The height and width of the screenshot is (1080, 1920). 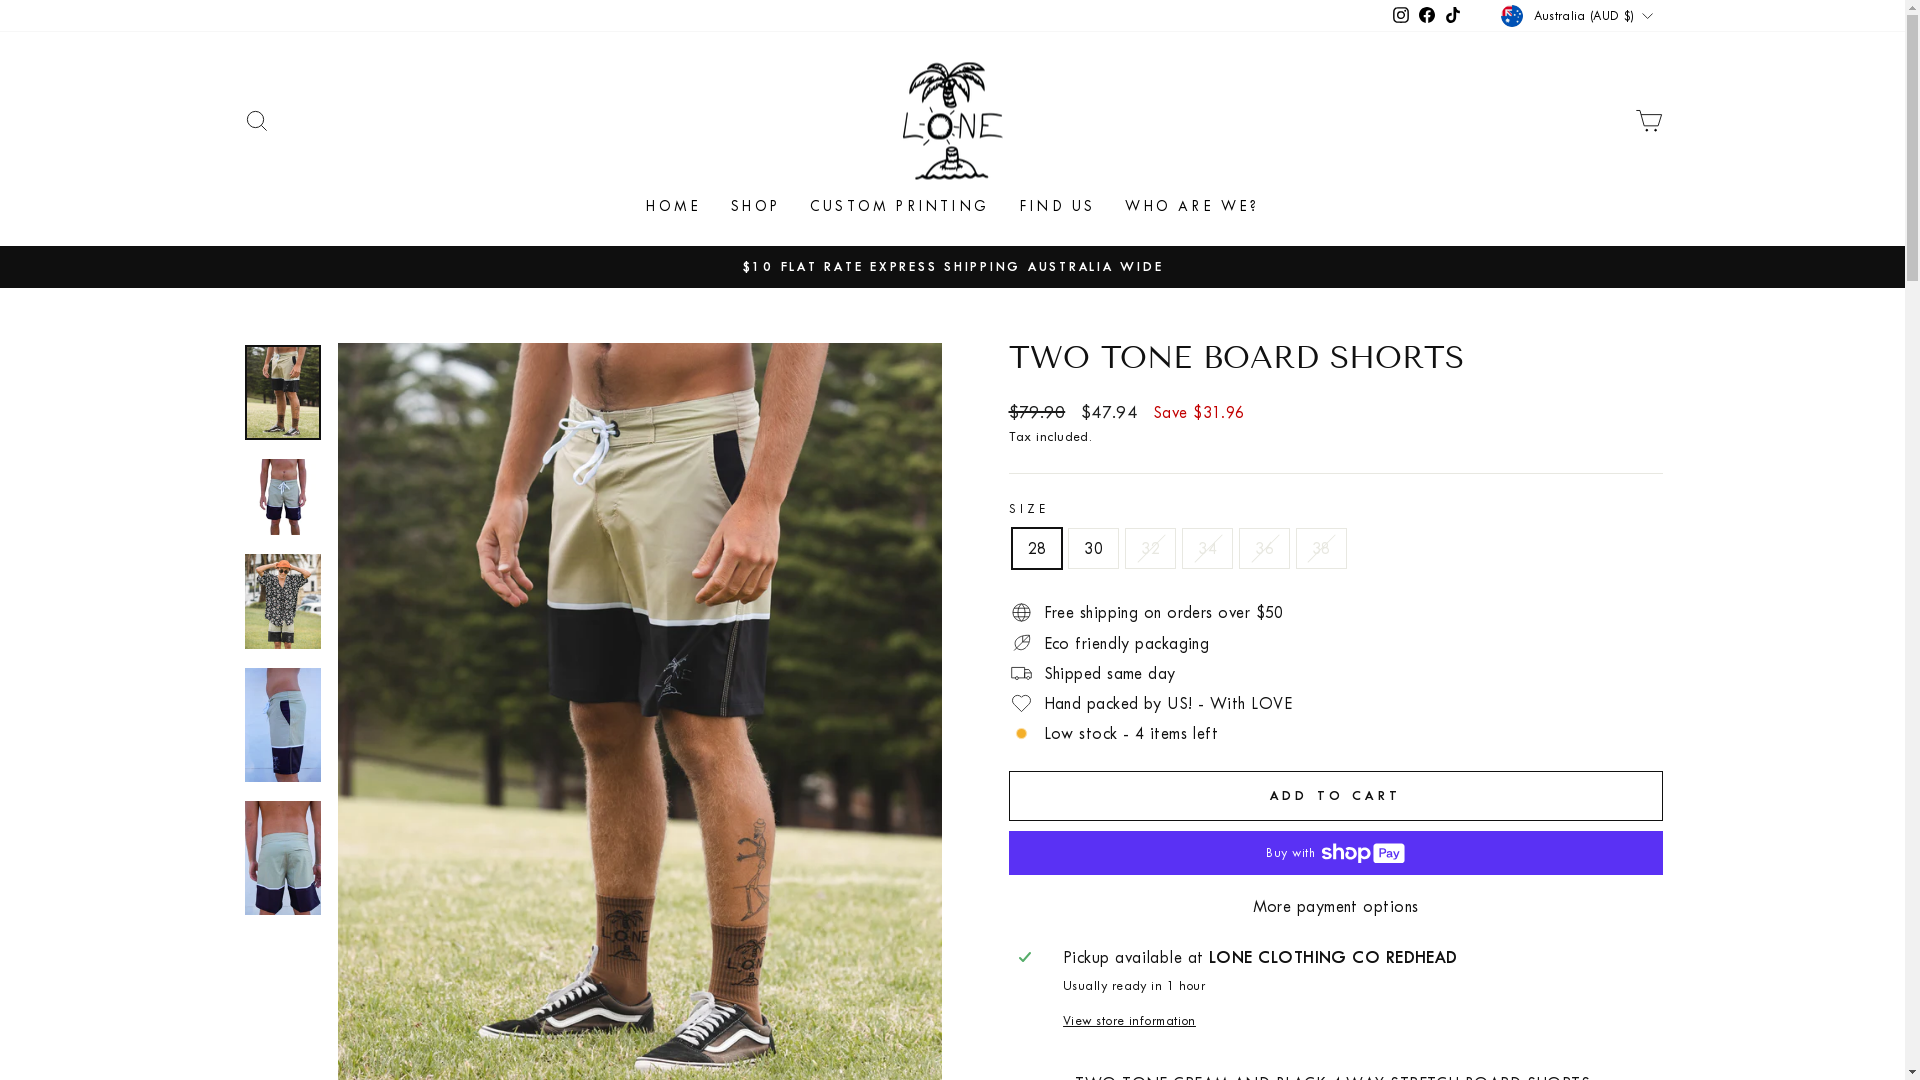 What do you see at coordinates (953, 266) in the screenshot?
I see `BLACK FRIDAY SALEUP TO 60% OFF` at bounding box center [953, 266].